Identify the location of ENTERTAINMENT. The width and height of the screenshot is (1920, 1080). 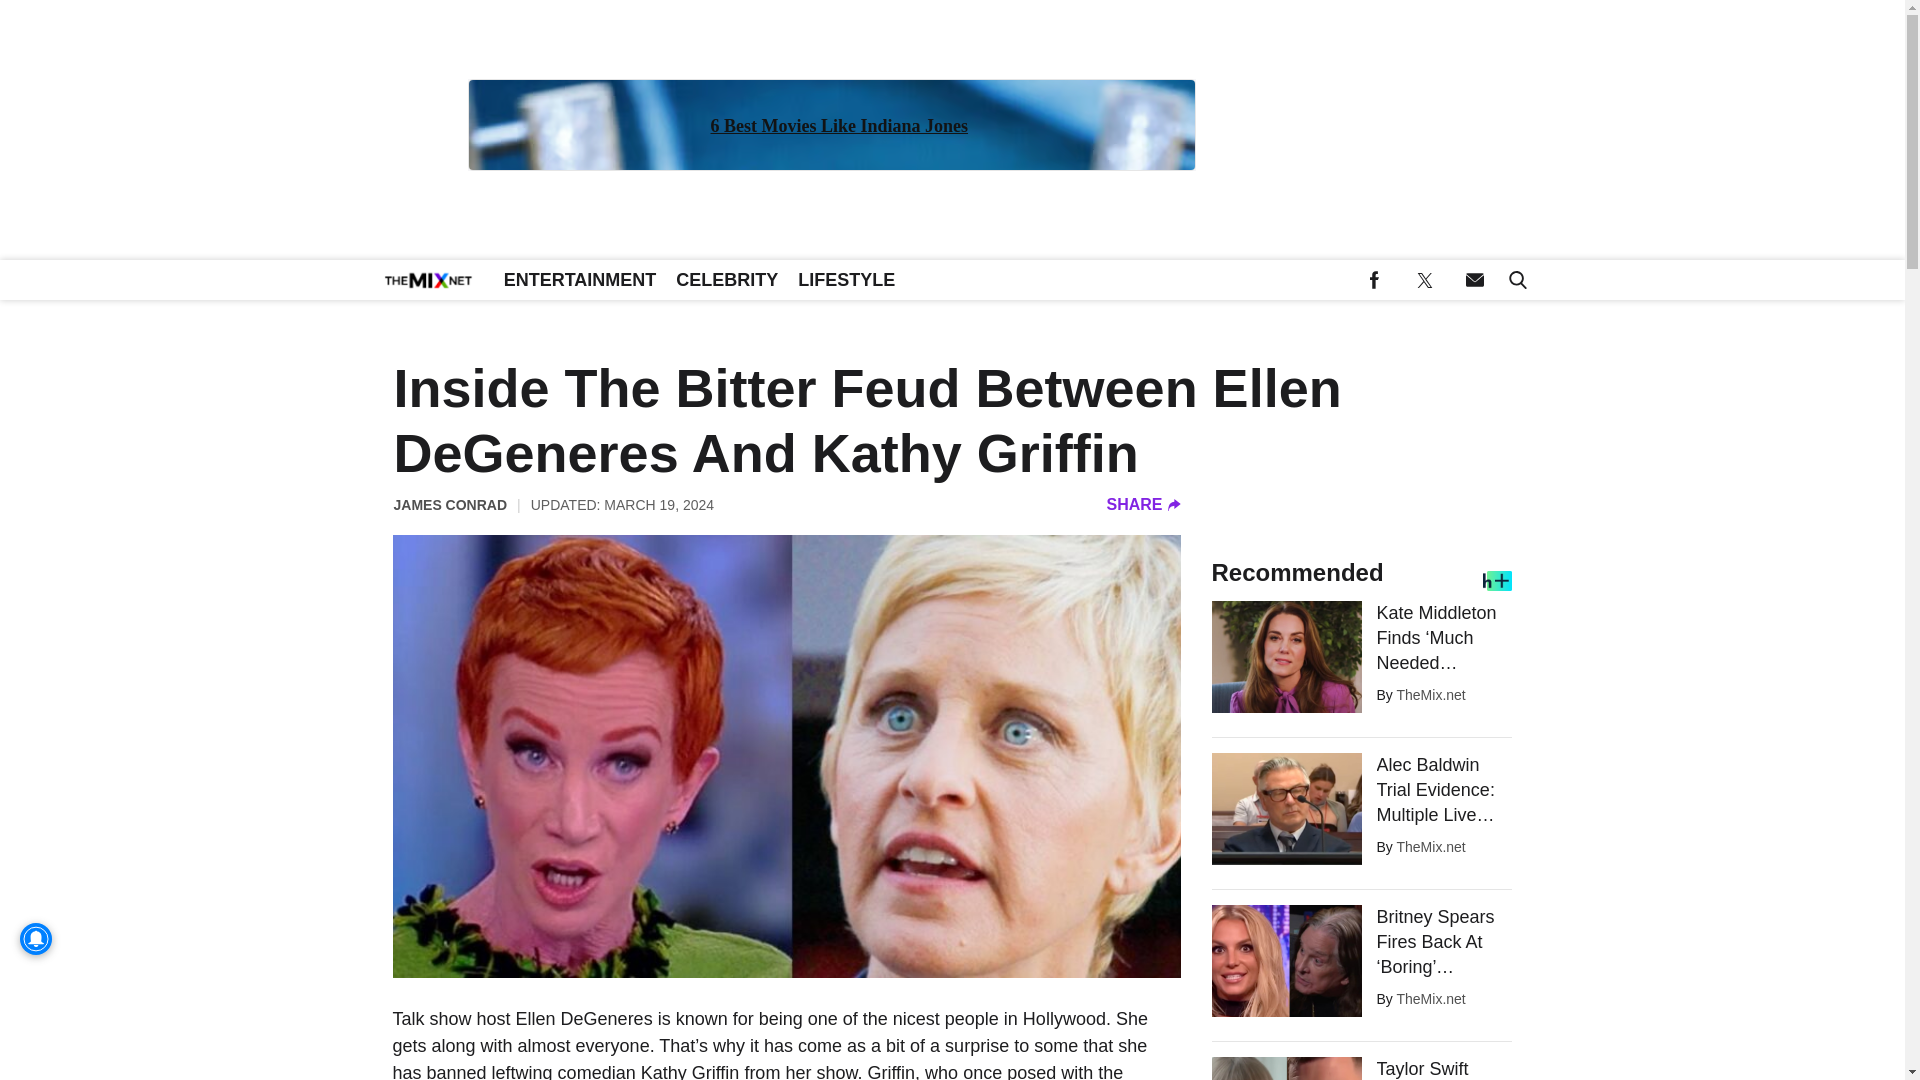
(580, 280).